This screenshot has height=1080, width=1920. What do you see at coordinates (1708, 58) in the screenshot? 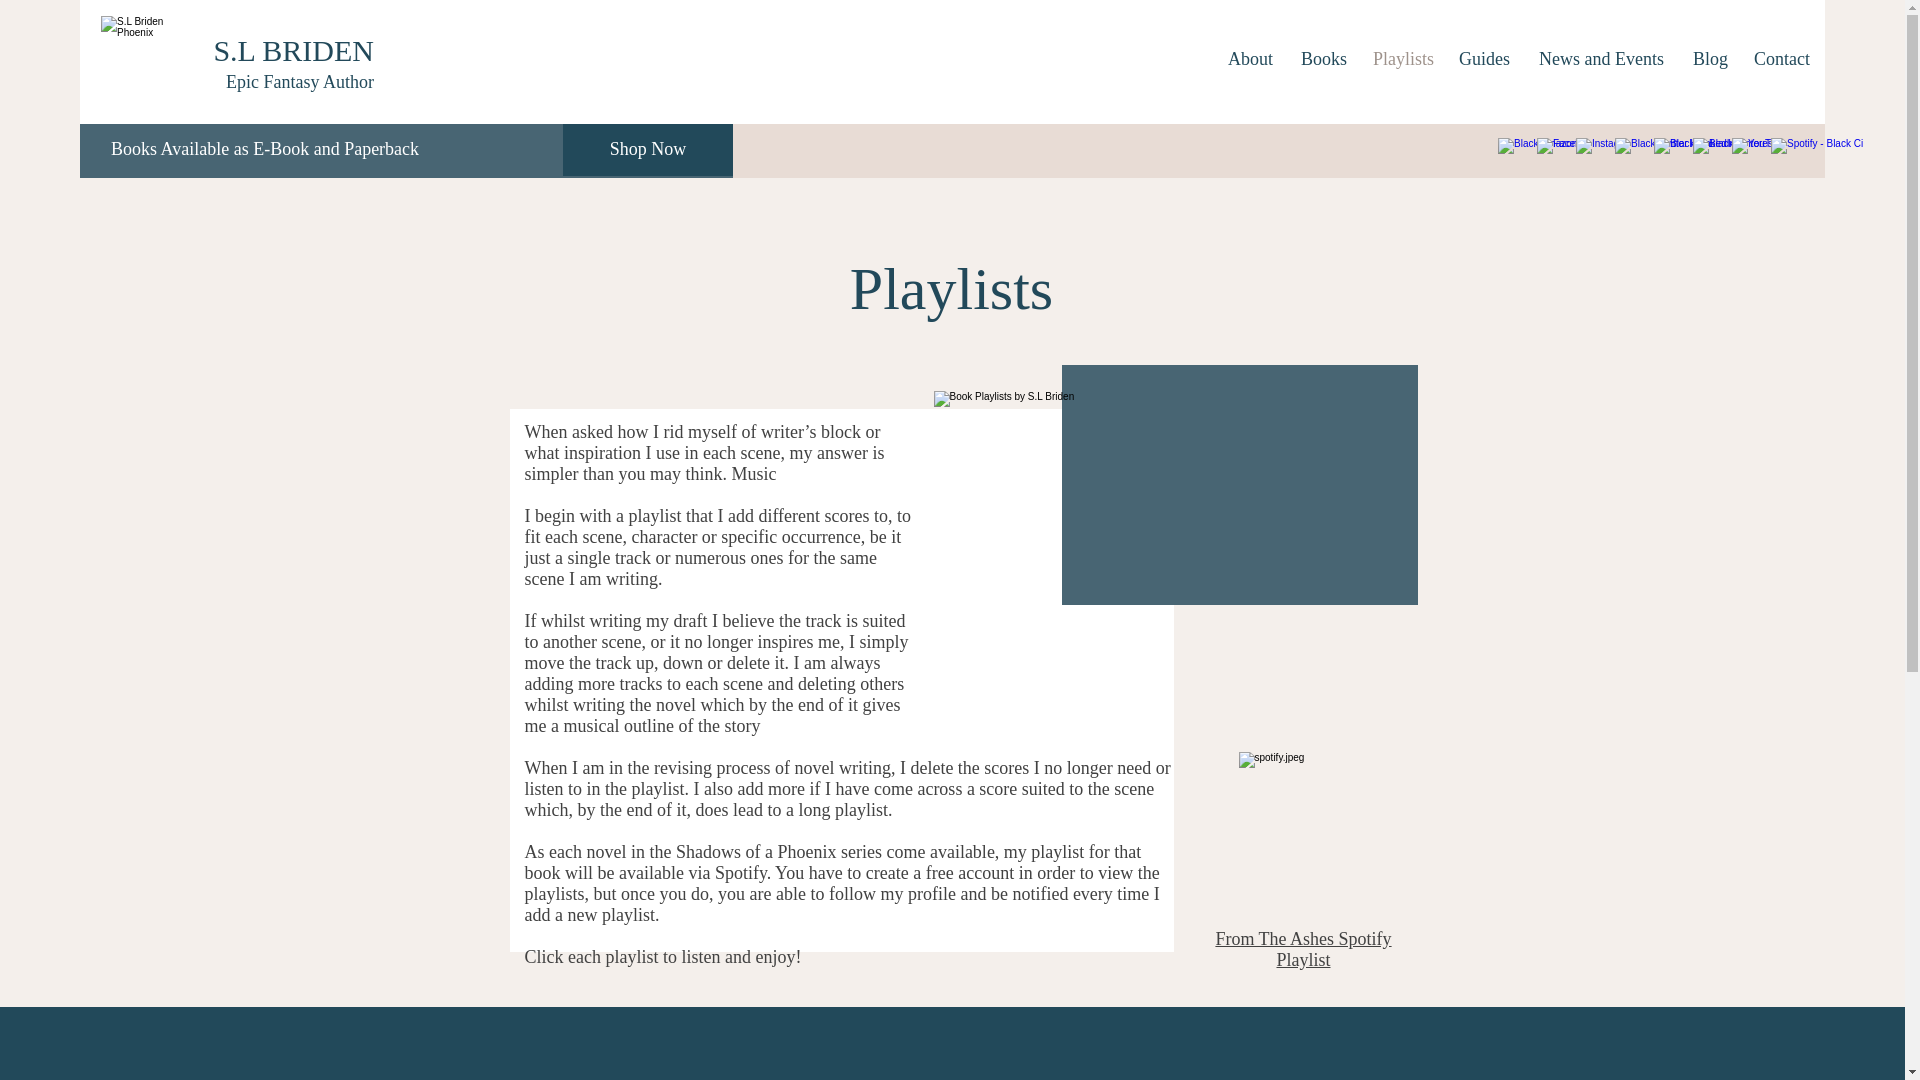
I see `Blog` at bounding box center [1708, 58].